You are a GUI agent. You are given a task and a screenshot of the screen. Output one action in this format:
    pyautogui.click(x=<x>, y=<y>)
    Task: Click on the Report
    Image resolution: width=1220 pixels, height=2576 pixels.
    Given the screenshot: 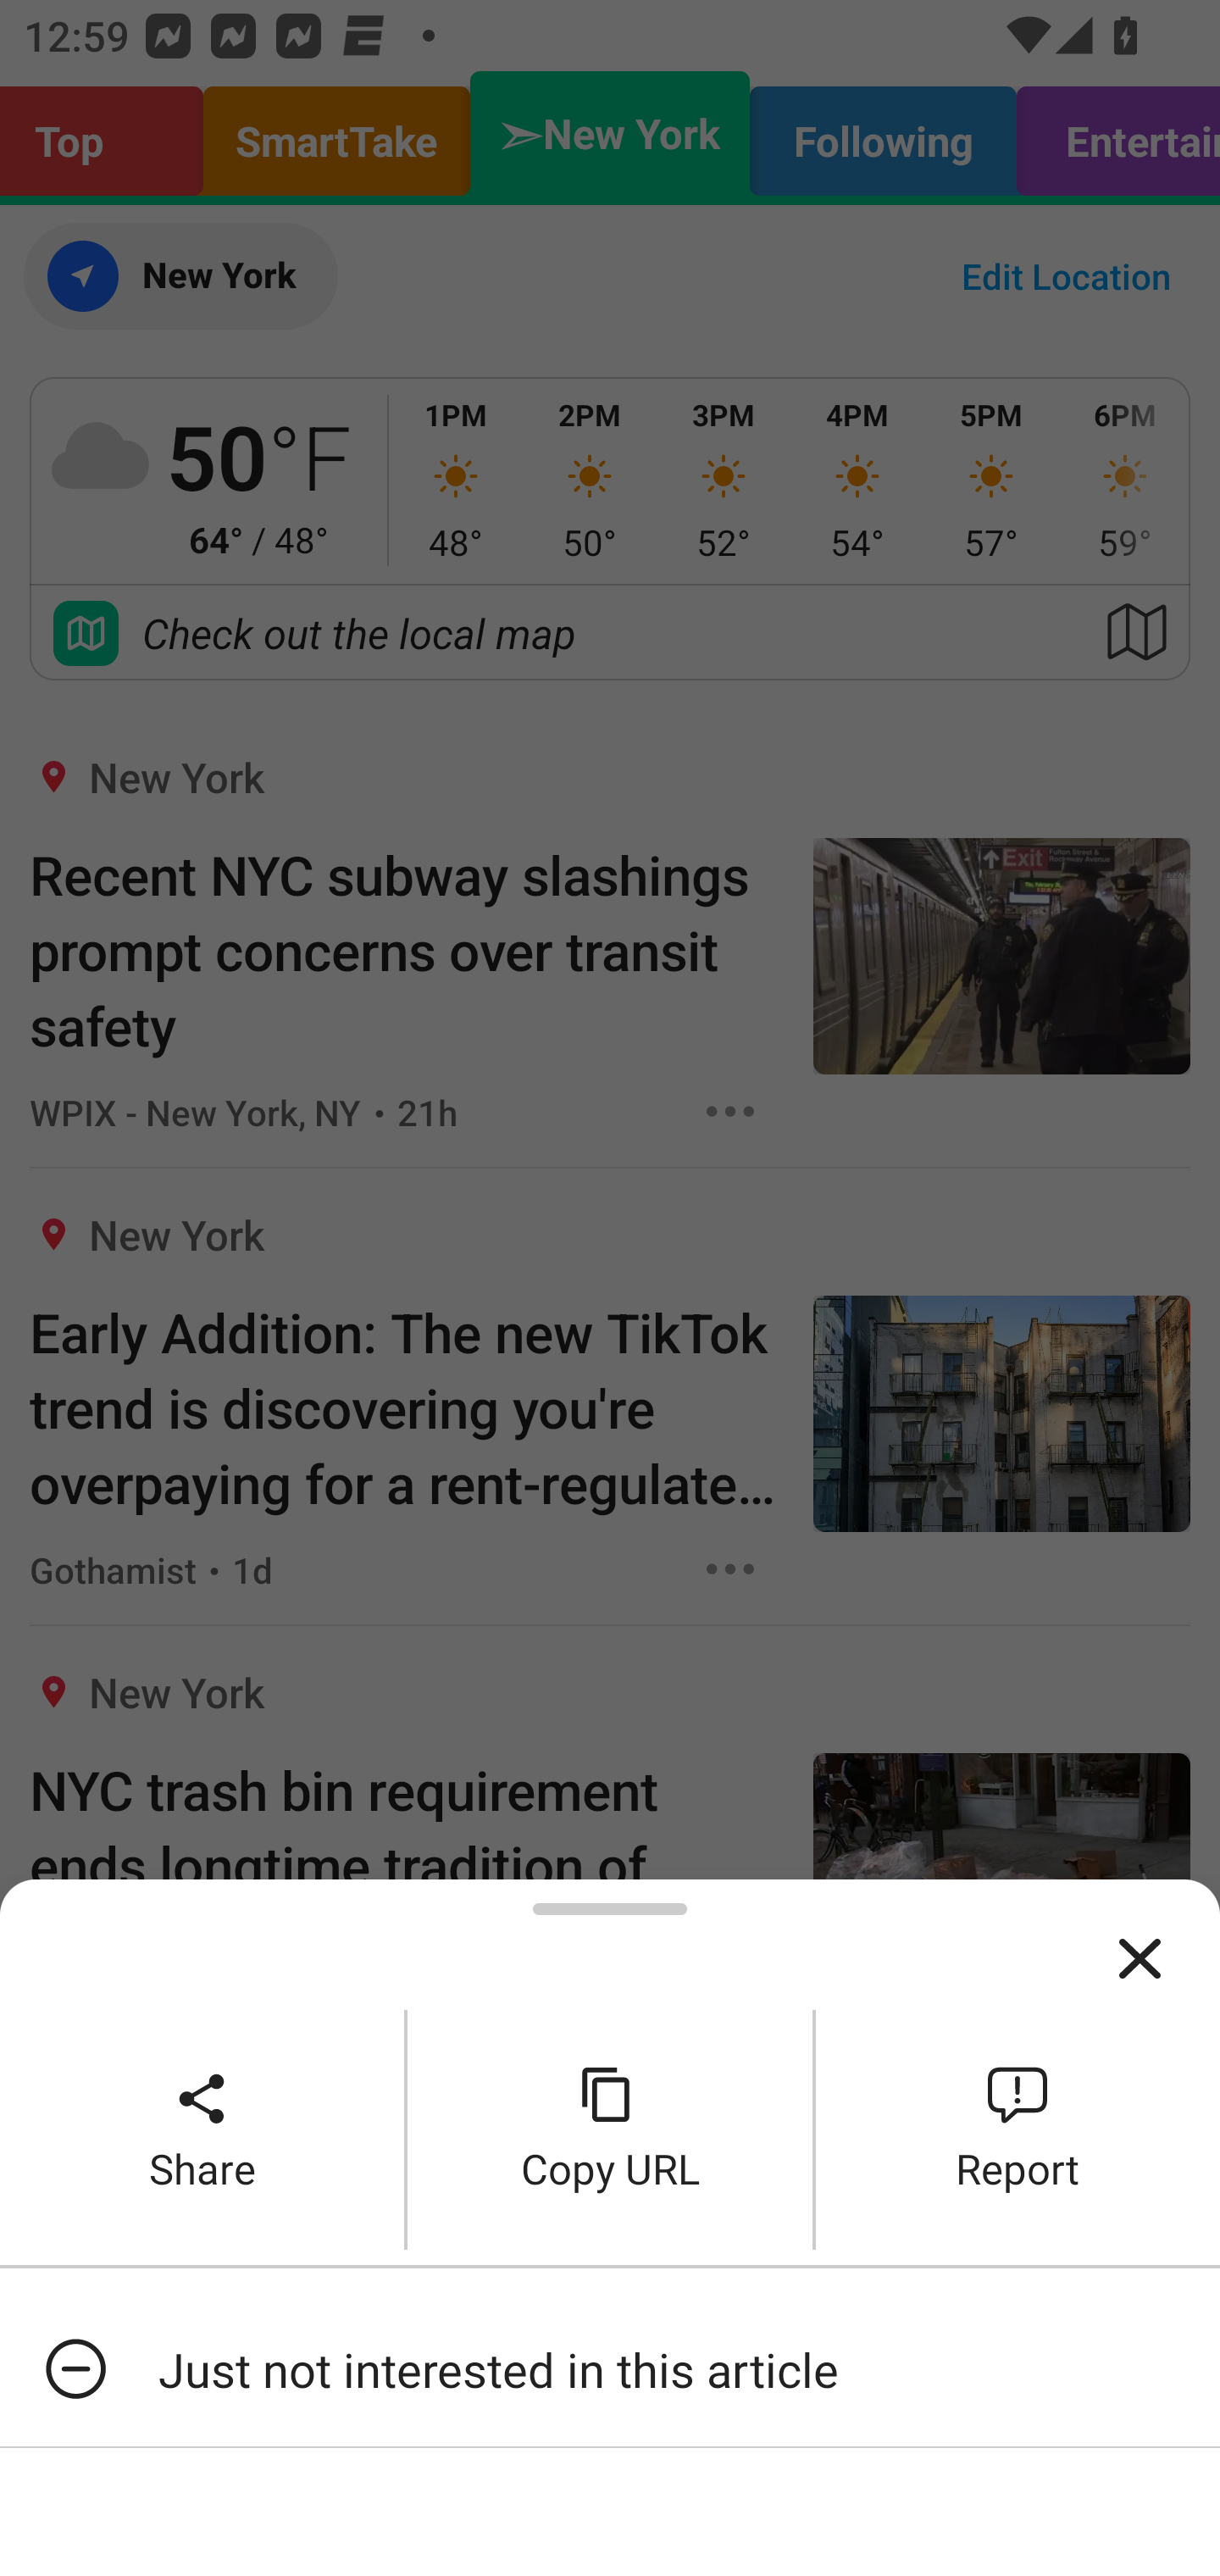 What is the action you would take?
    pyautogui.click(x=1018, y=2129)
    